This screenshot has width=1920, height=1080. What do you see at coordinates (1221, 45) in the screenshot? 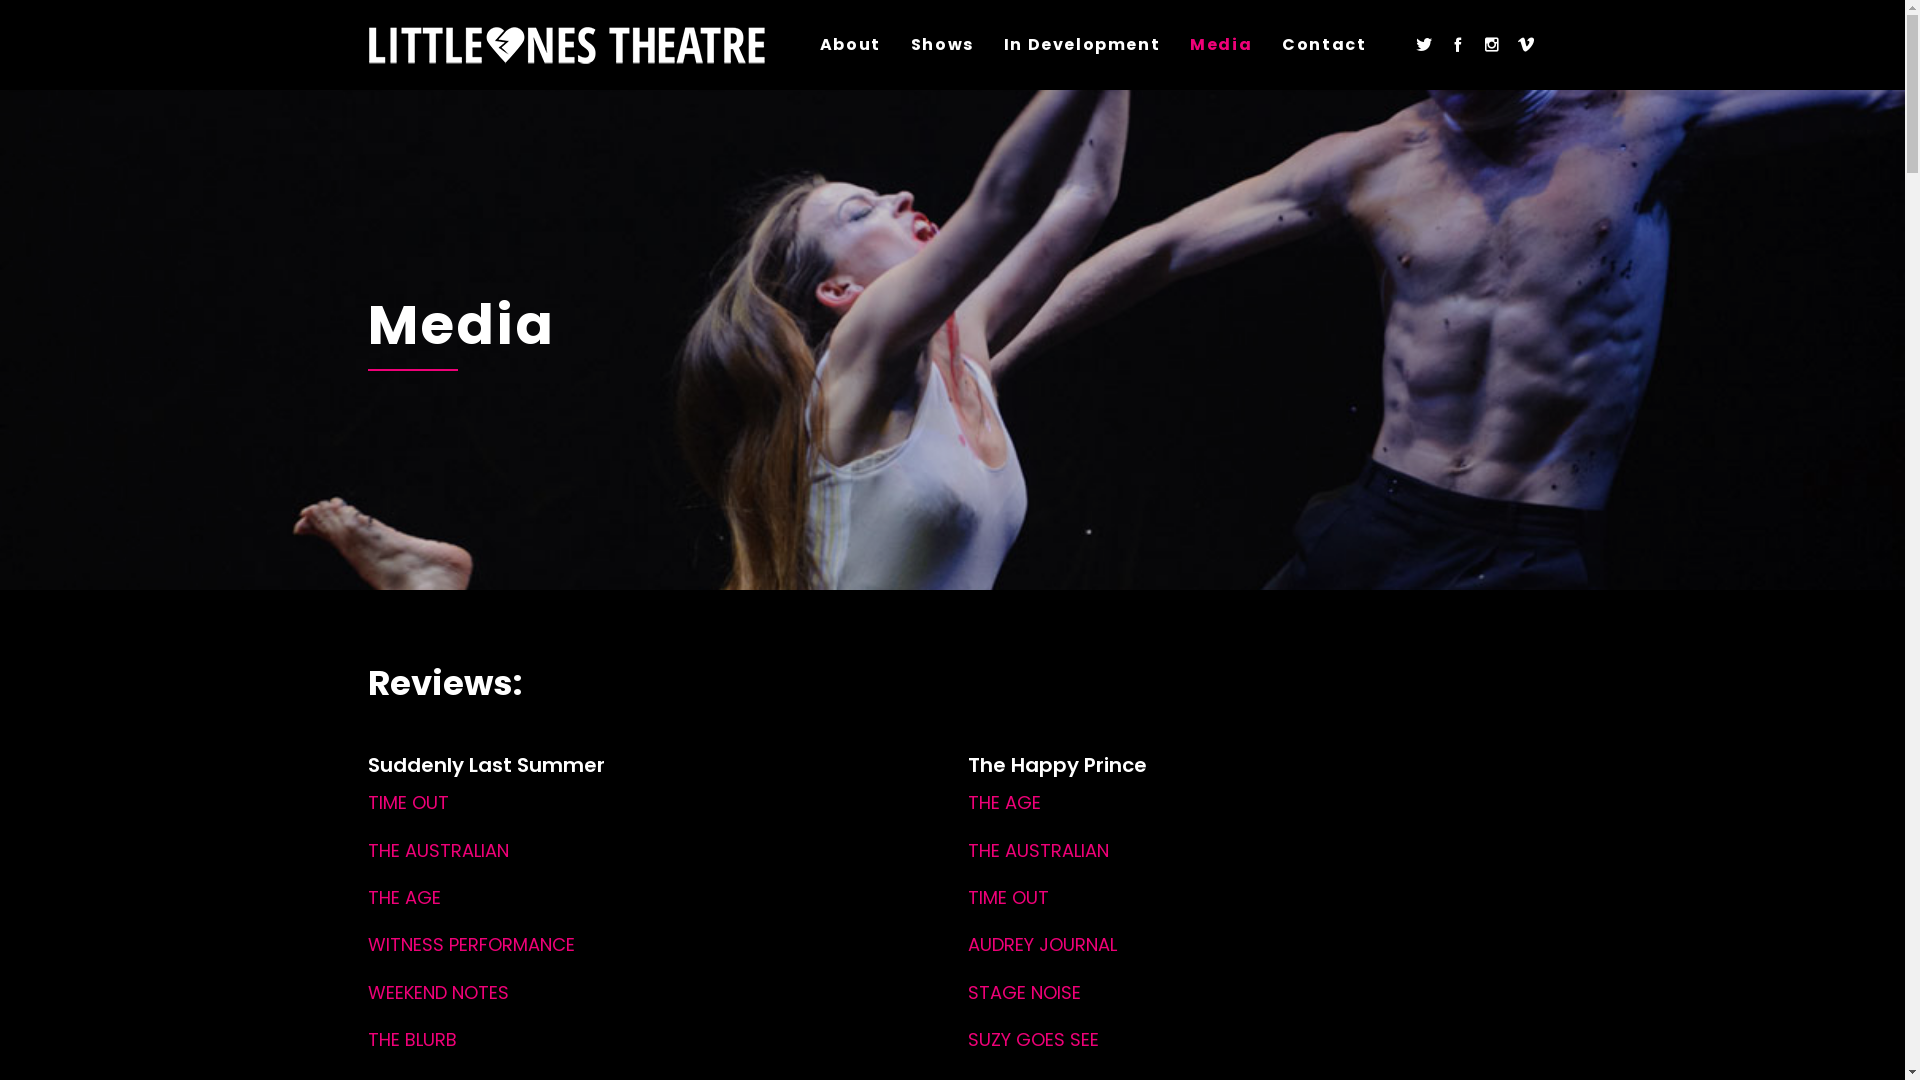
I see `Media` at bounding box center [1221, 45].